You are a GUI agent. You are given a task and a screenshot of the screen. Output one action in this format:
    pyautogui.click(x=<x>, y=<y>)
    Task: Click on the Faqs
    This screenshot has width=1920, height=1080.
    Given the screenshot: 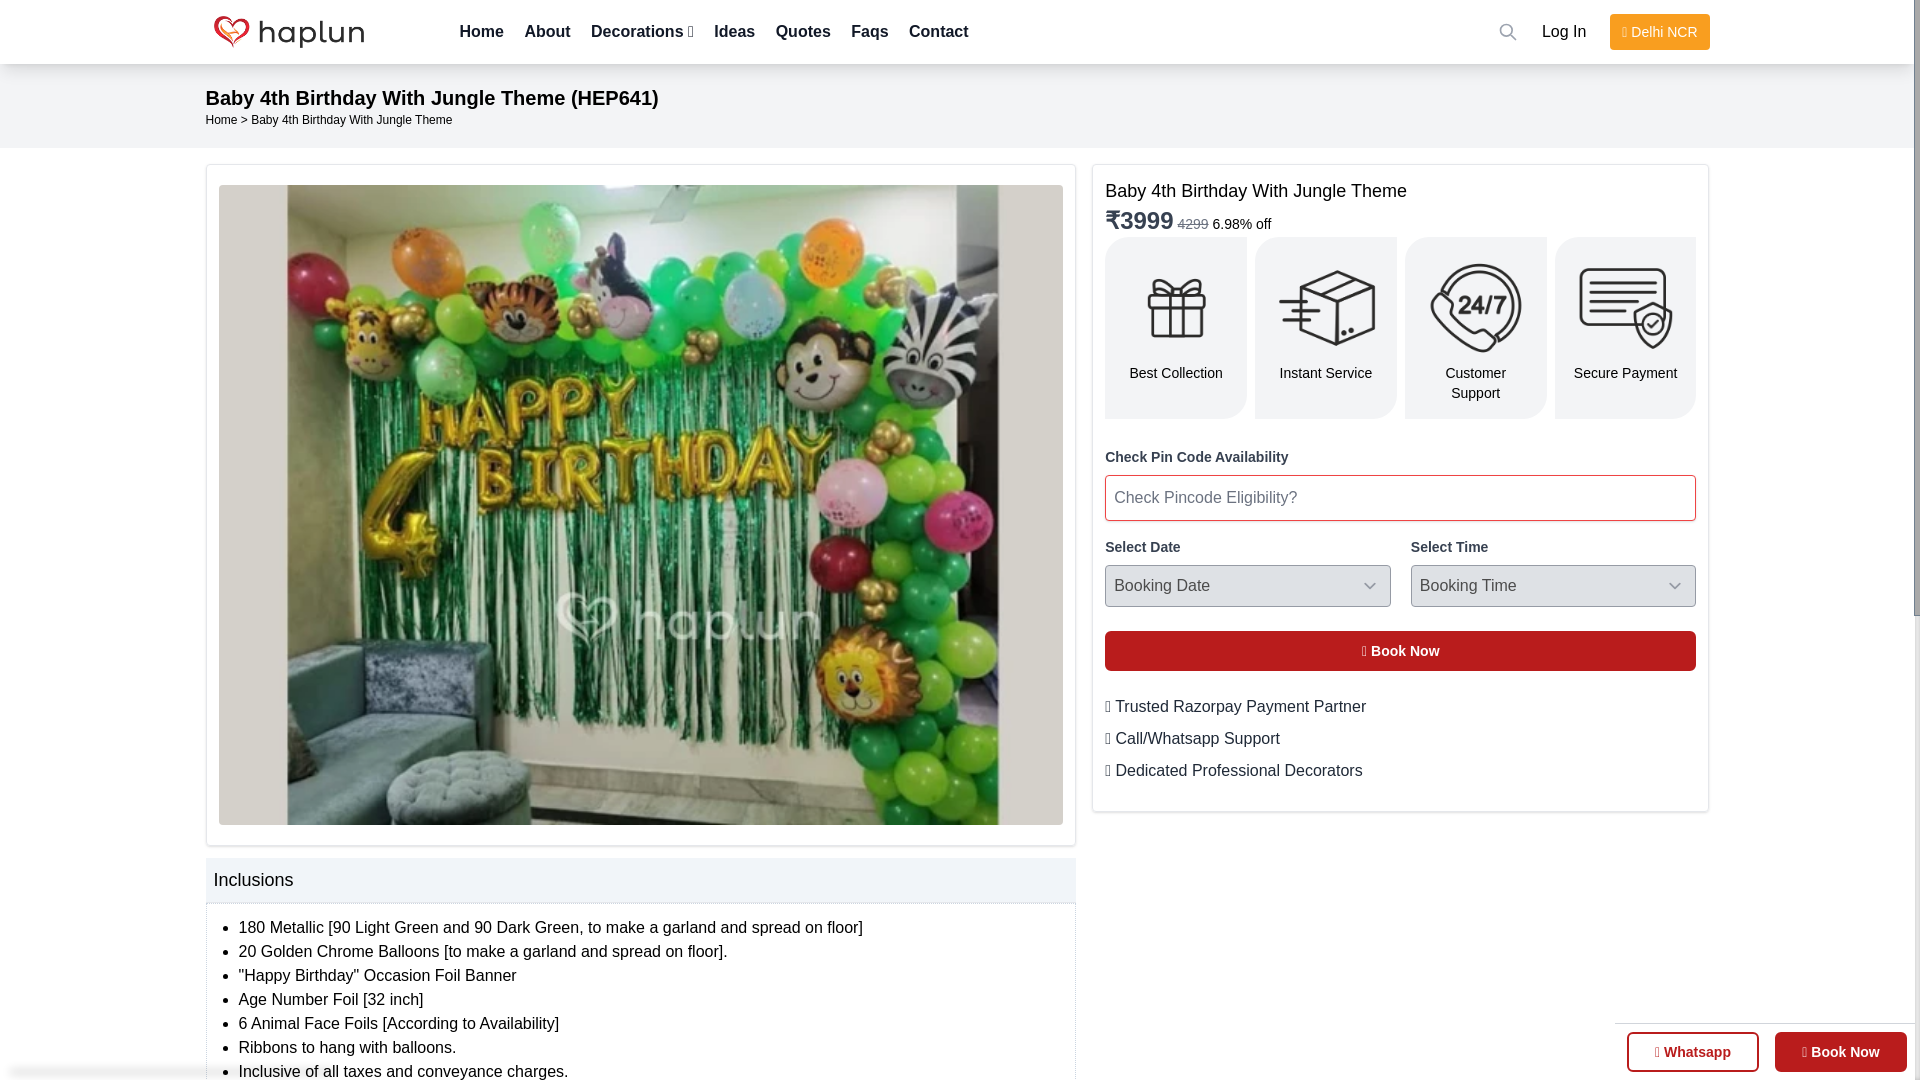 What is the action you would take?
    pyautogui.click(x=868, y=30)
    